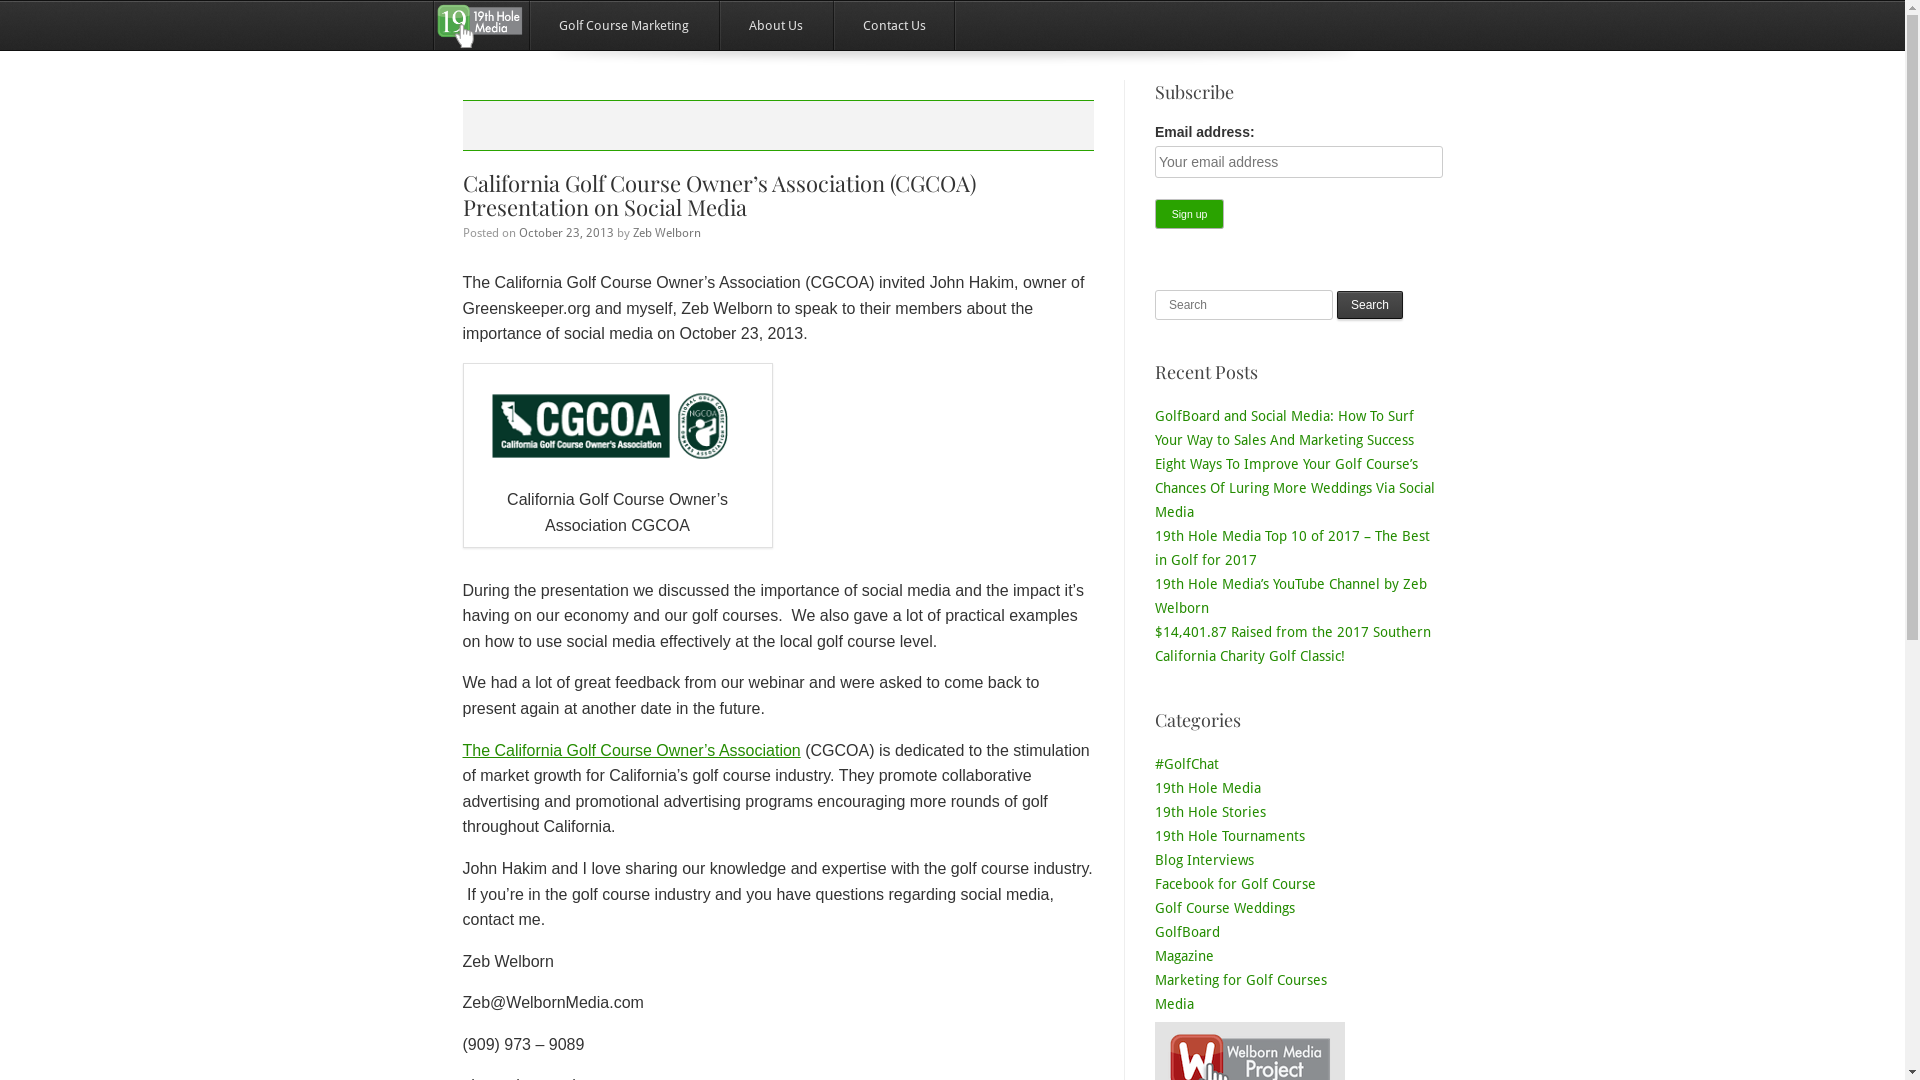 This screenshot has width=1920, height=1080. Describe the element at coordinates (1190, 214) in the screenshot. I see `Sign up` at that location.